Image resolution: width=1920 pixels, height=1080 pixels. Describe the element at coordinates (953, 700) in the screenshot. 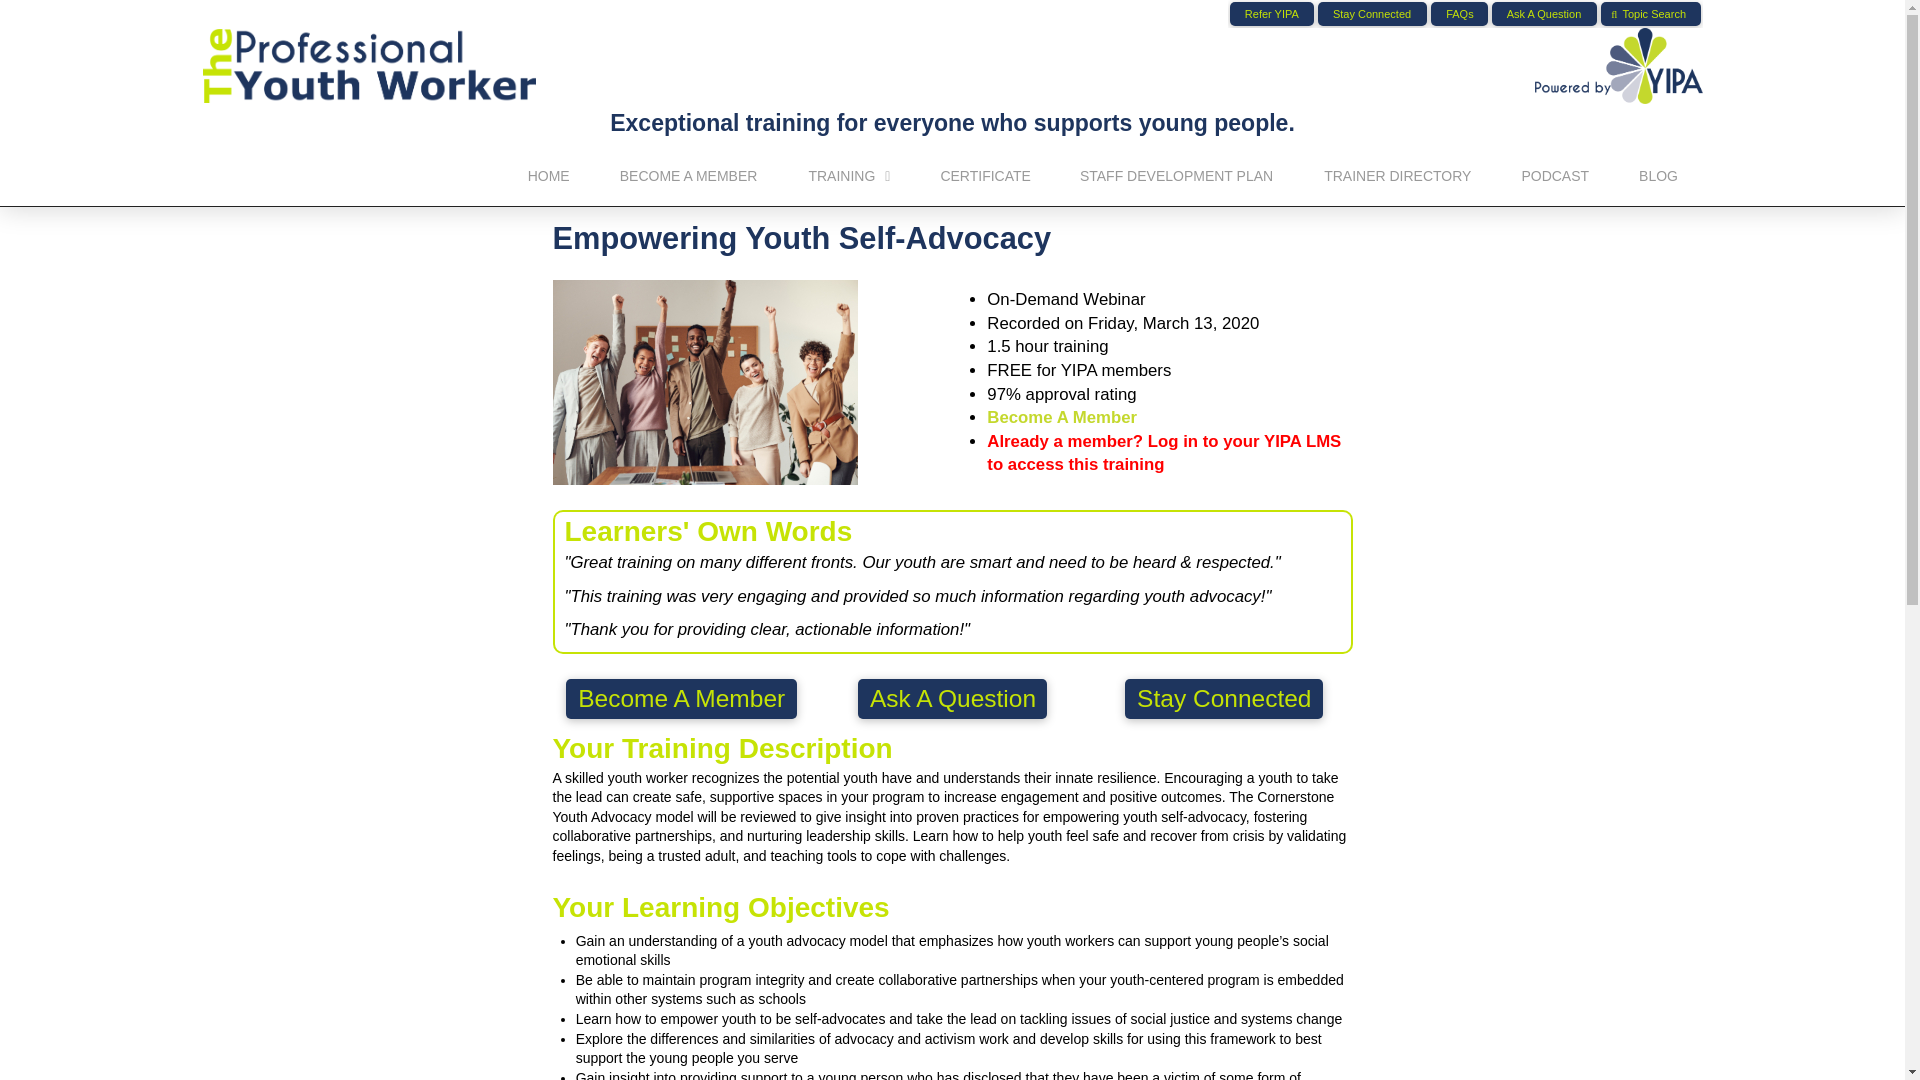

I see `Ask A Question` at that location.